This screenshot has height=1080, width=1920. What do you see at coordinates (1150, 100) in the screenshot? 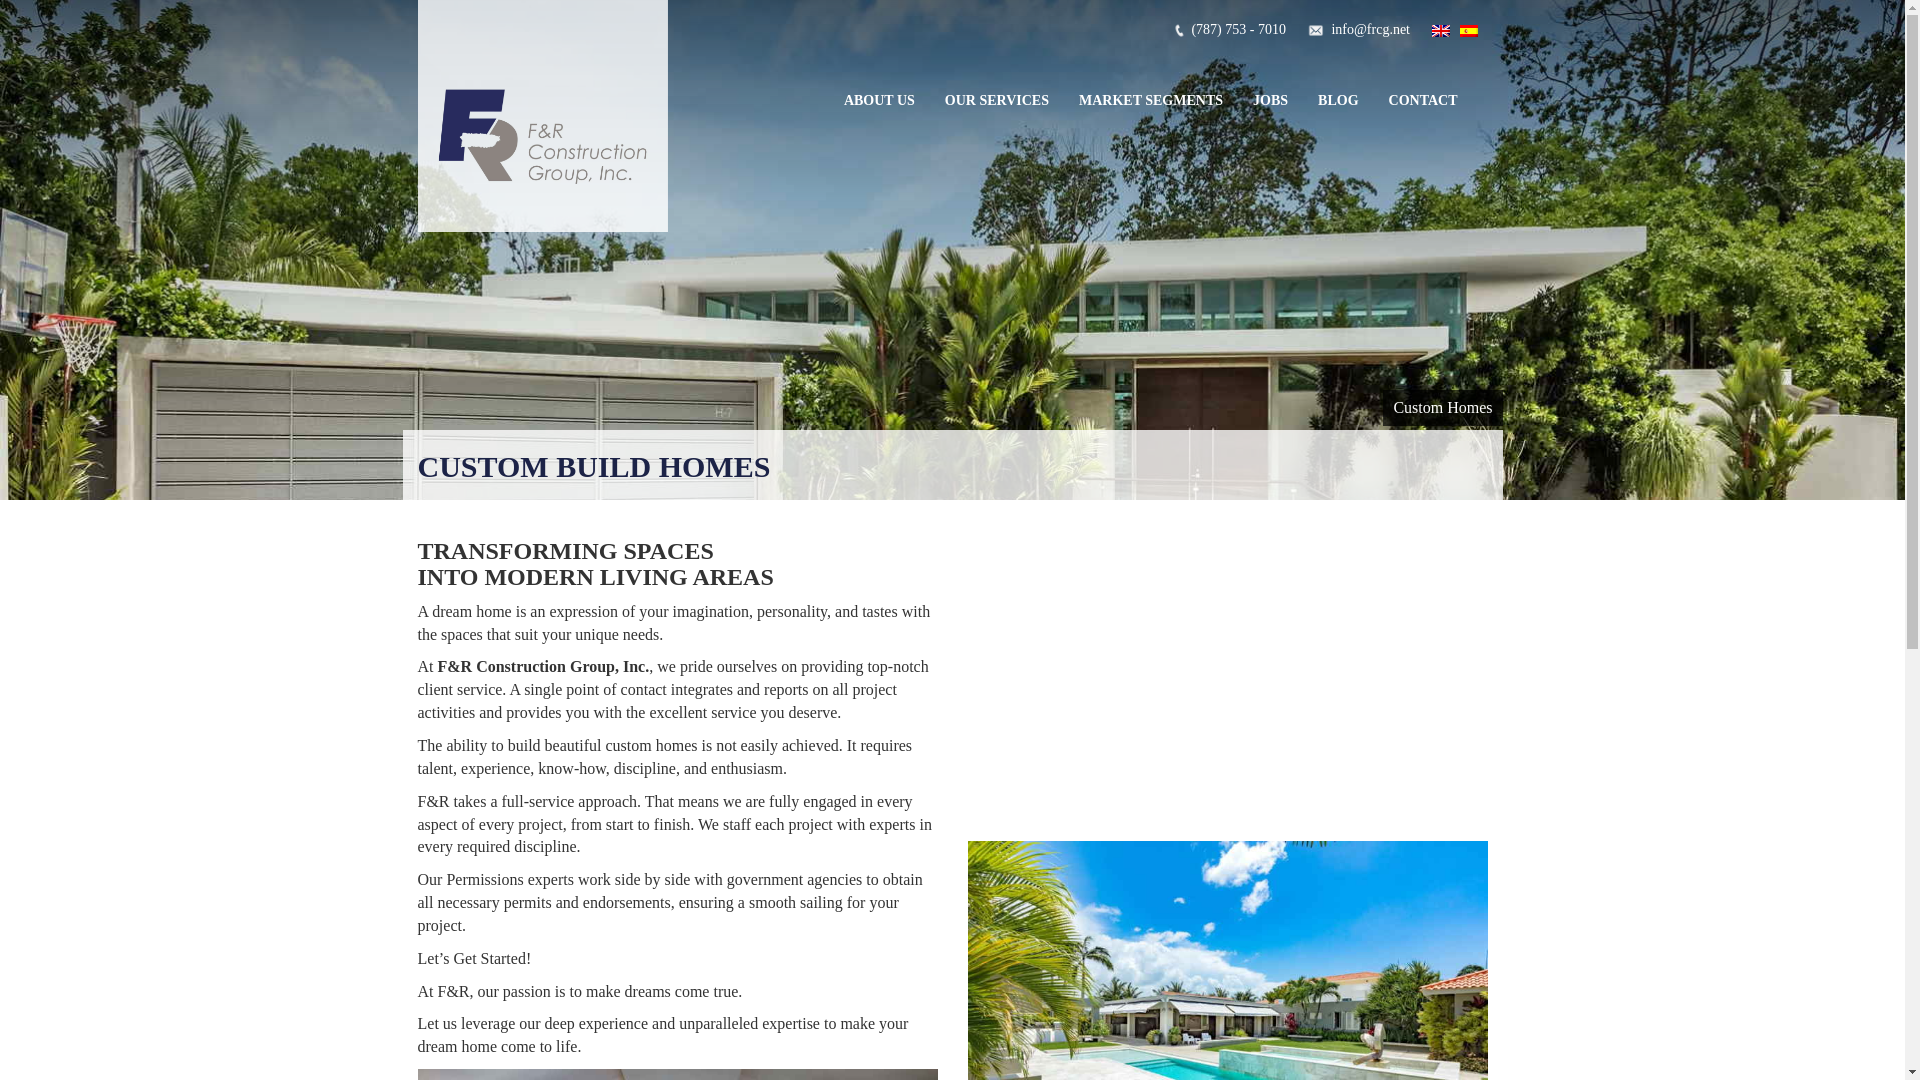
I see `MARKET SEGMENTS` at bounding box center [1150, 100].